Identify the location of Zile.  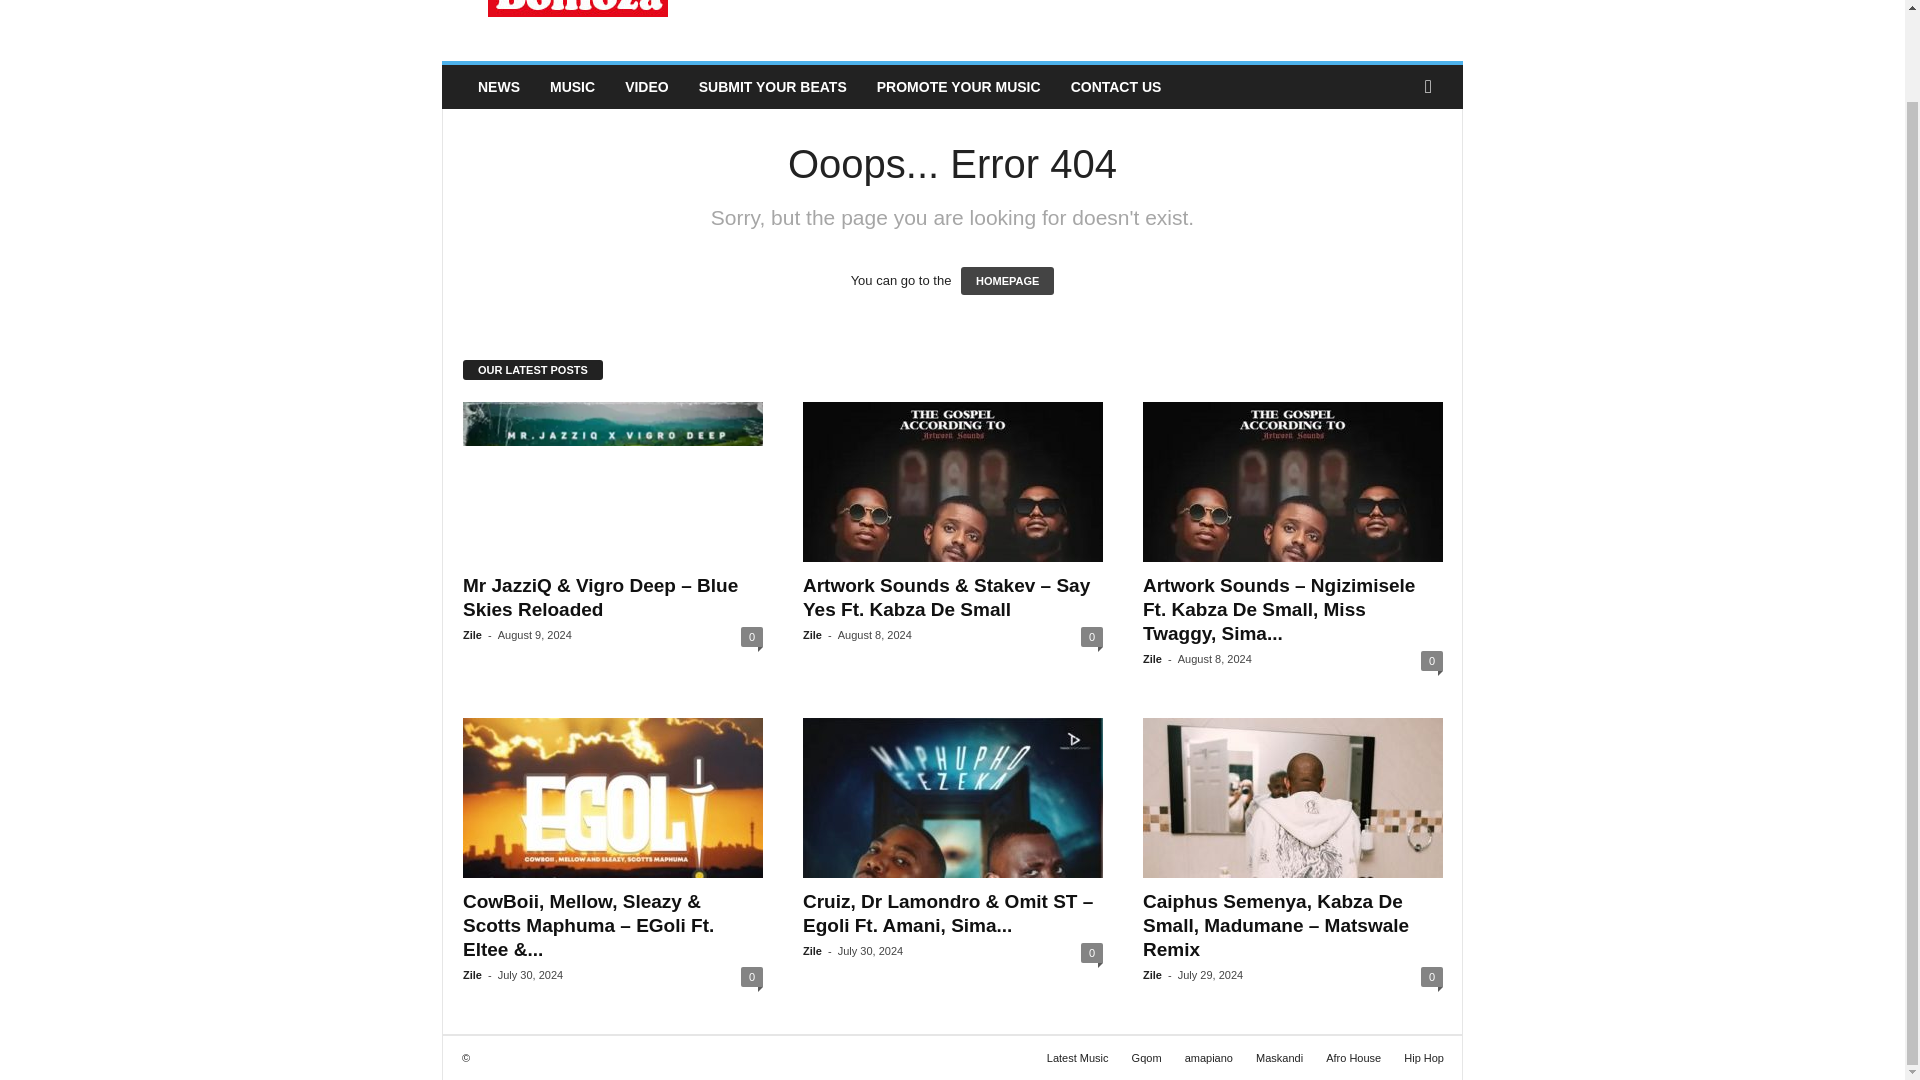
(472, 634).